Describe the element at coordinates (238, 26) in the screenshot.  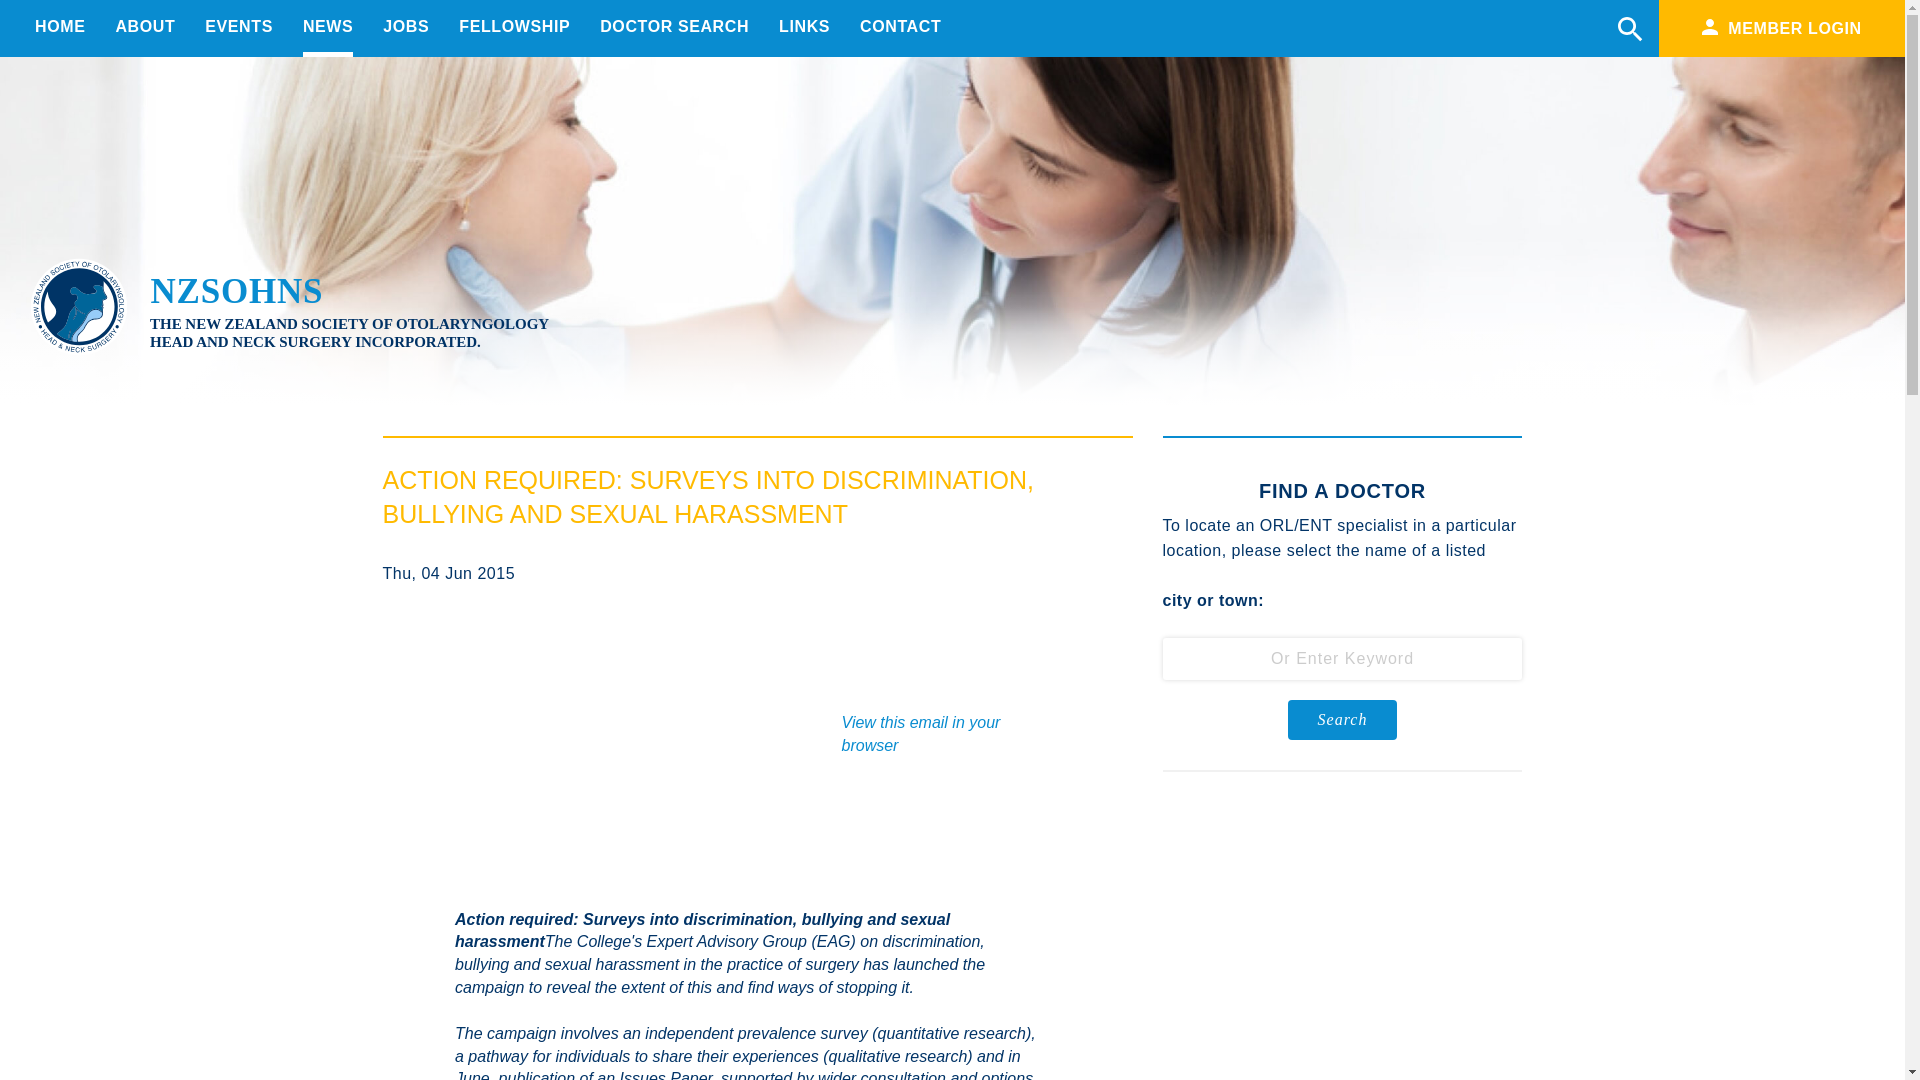
I see `EVENTS` at that location.